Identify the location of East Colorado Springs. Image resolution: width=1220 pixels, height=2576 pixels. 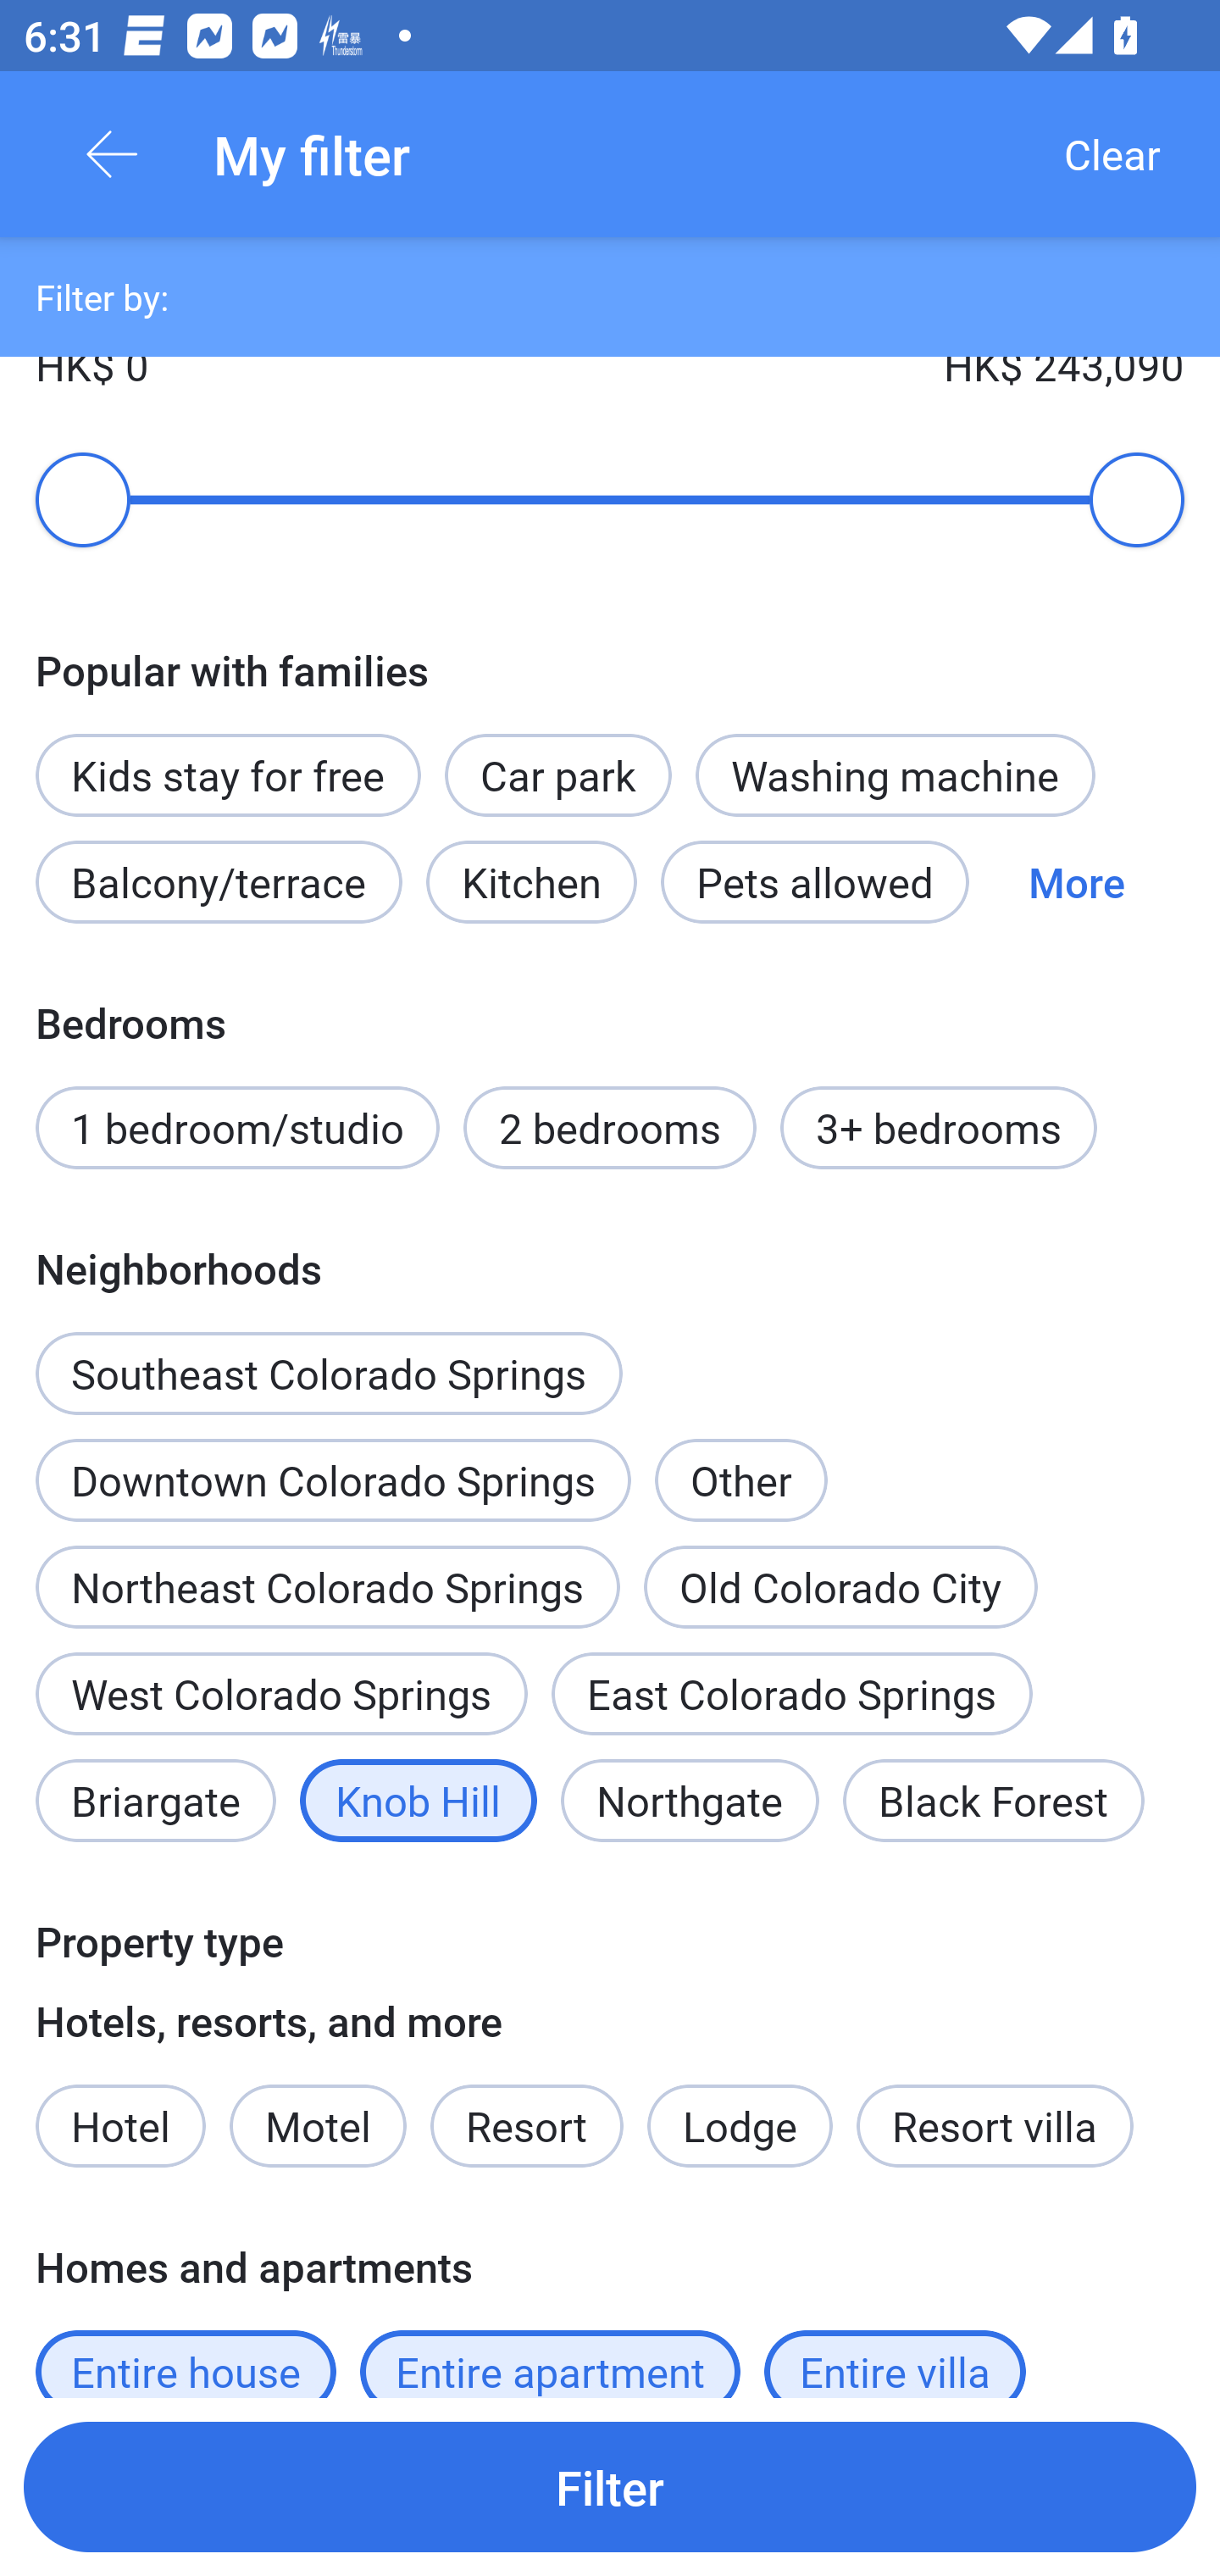
(791, 1693).